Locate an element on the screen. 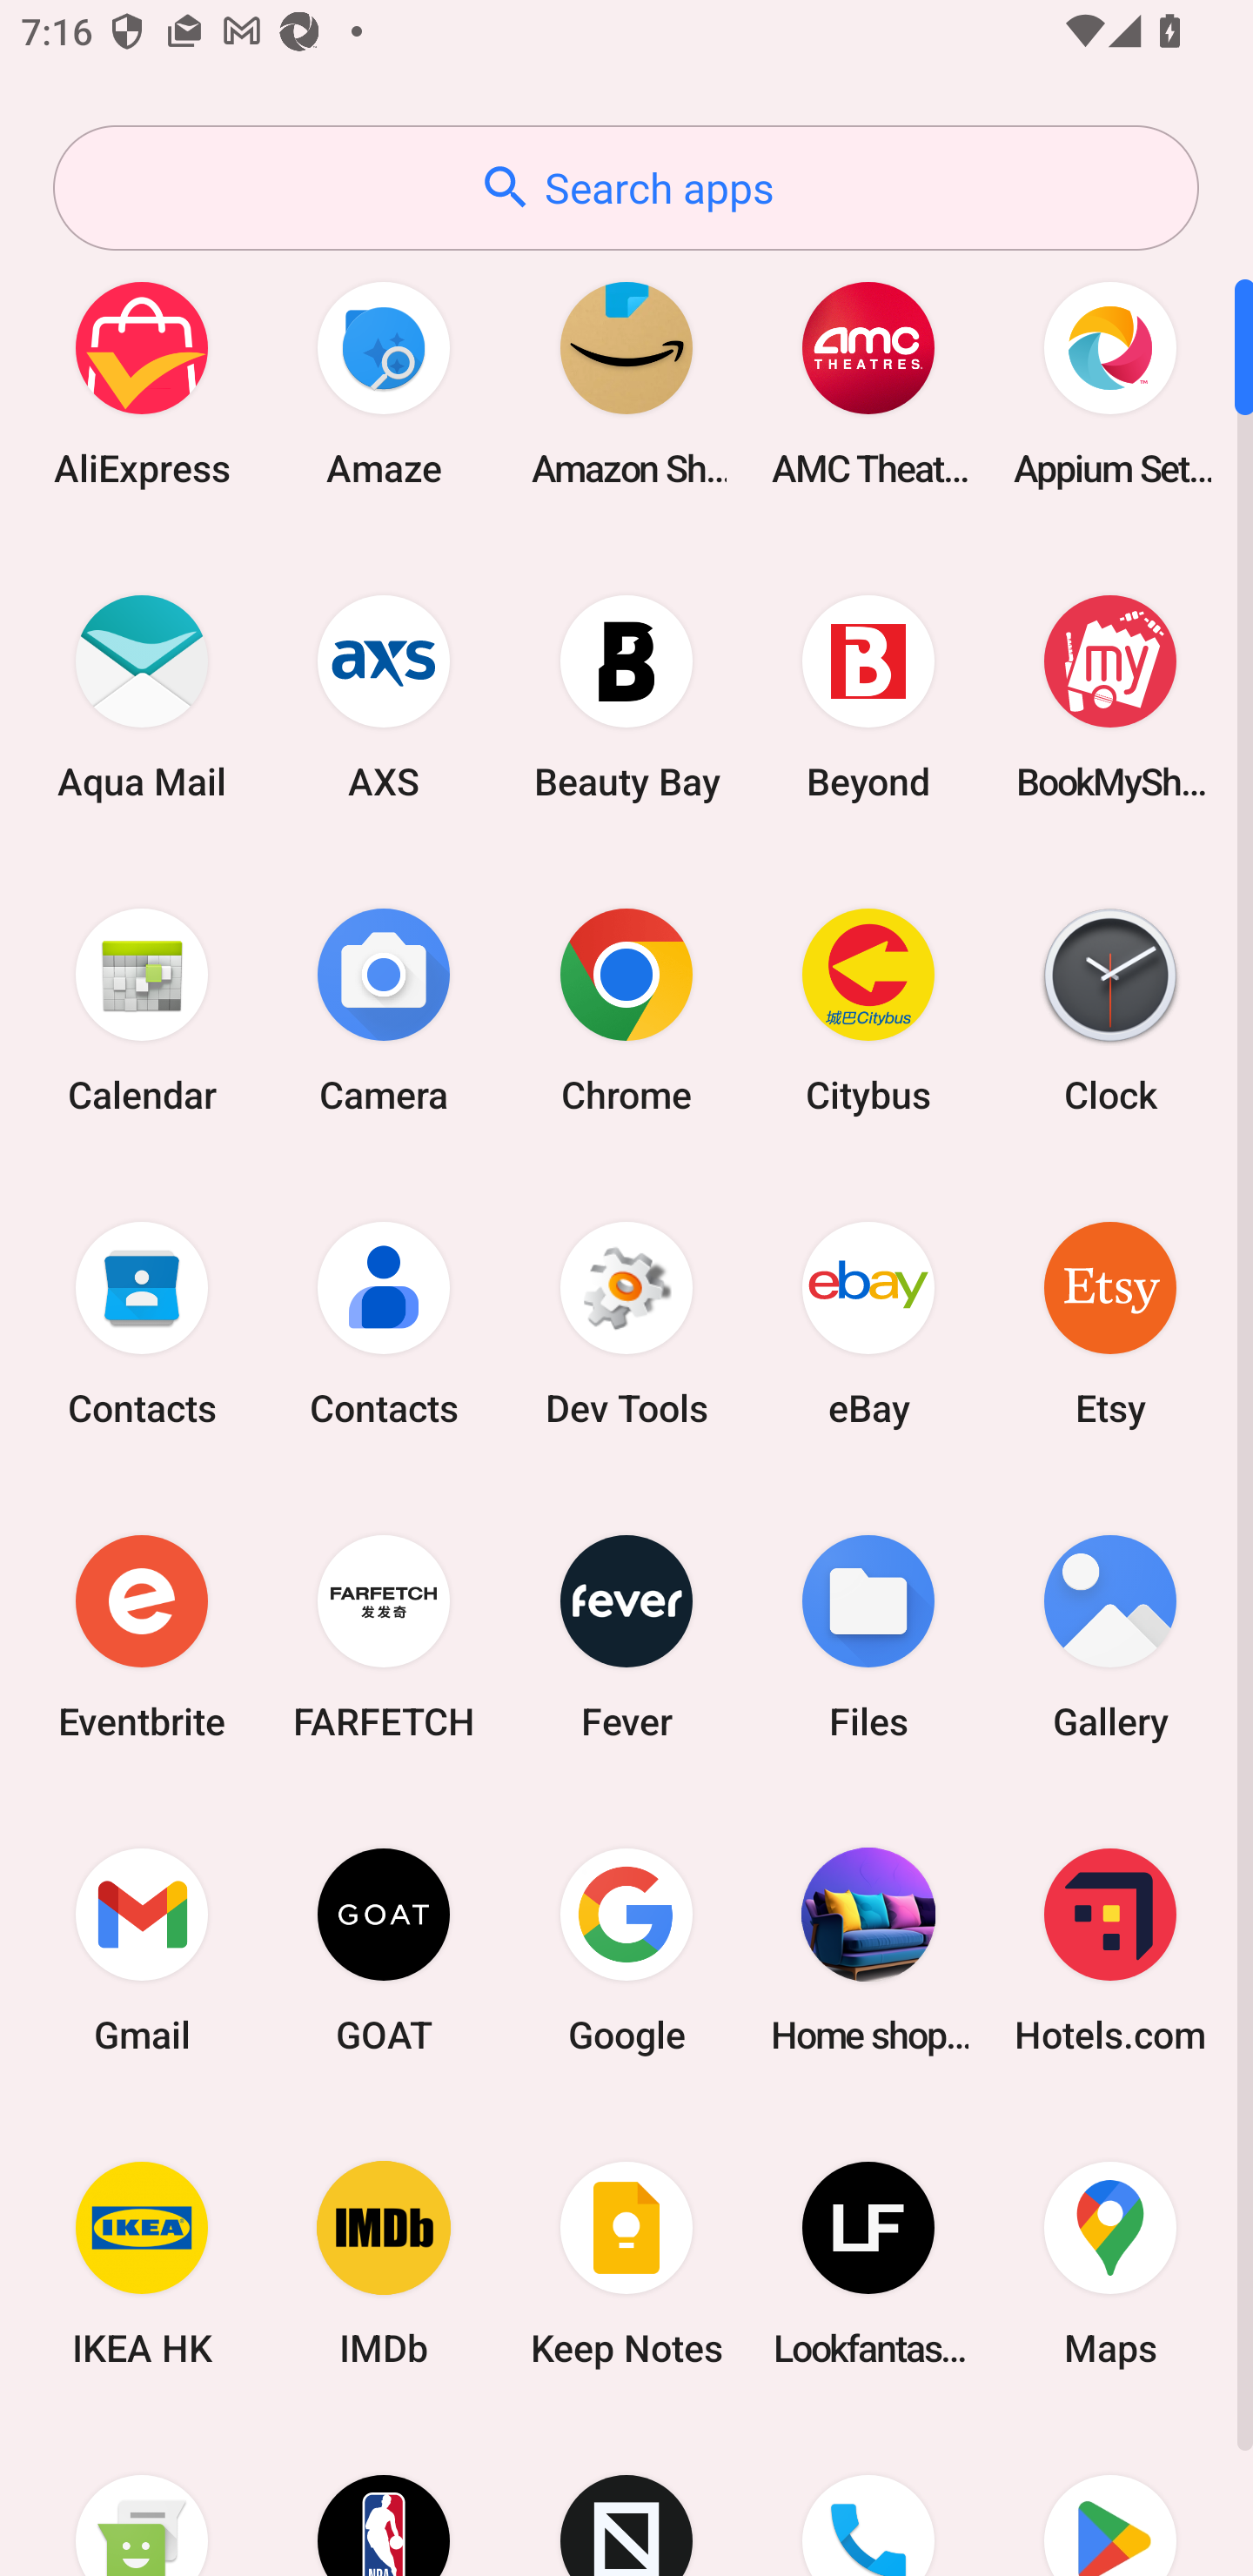  AXS is located at coordinates (384, 696).